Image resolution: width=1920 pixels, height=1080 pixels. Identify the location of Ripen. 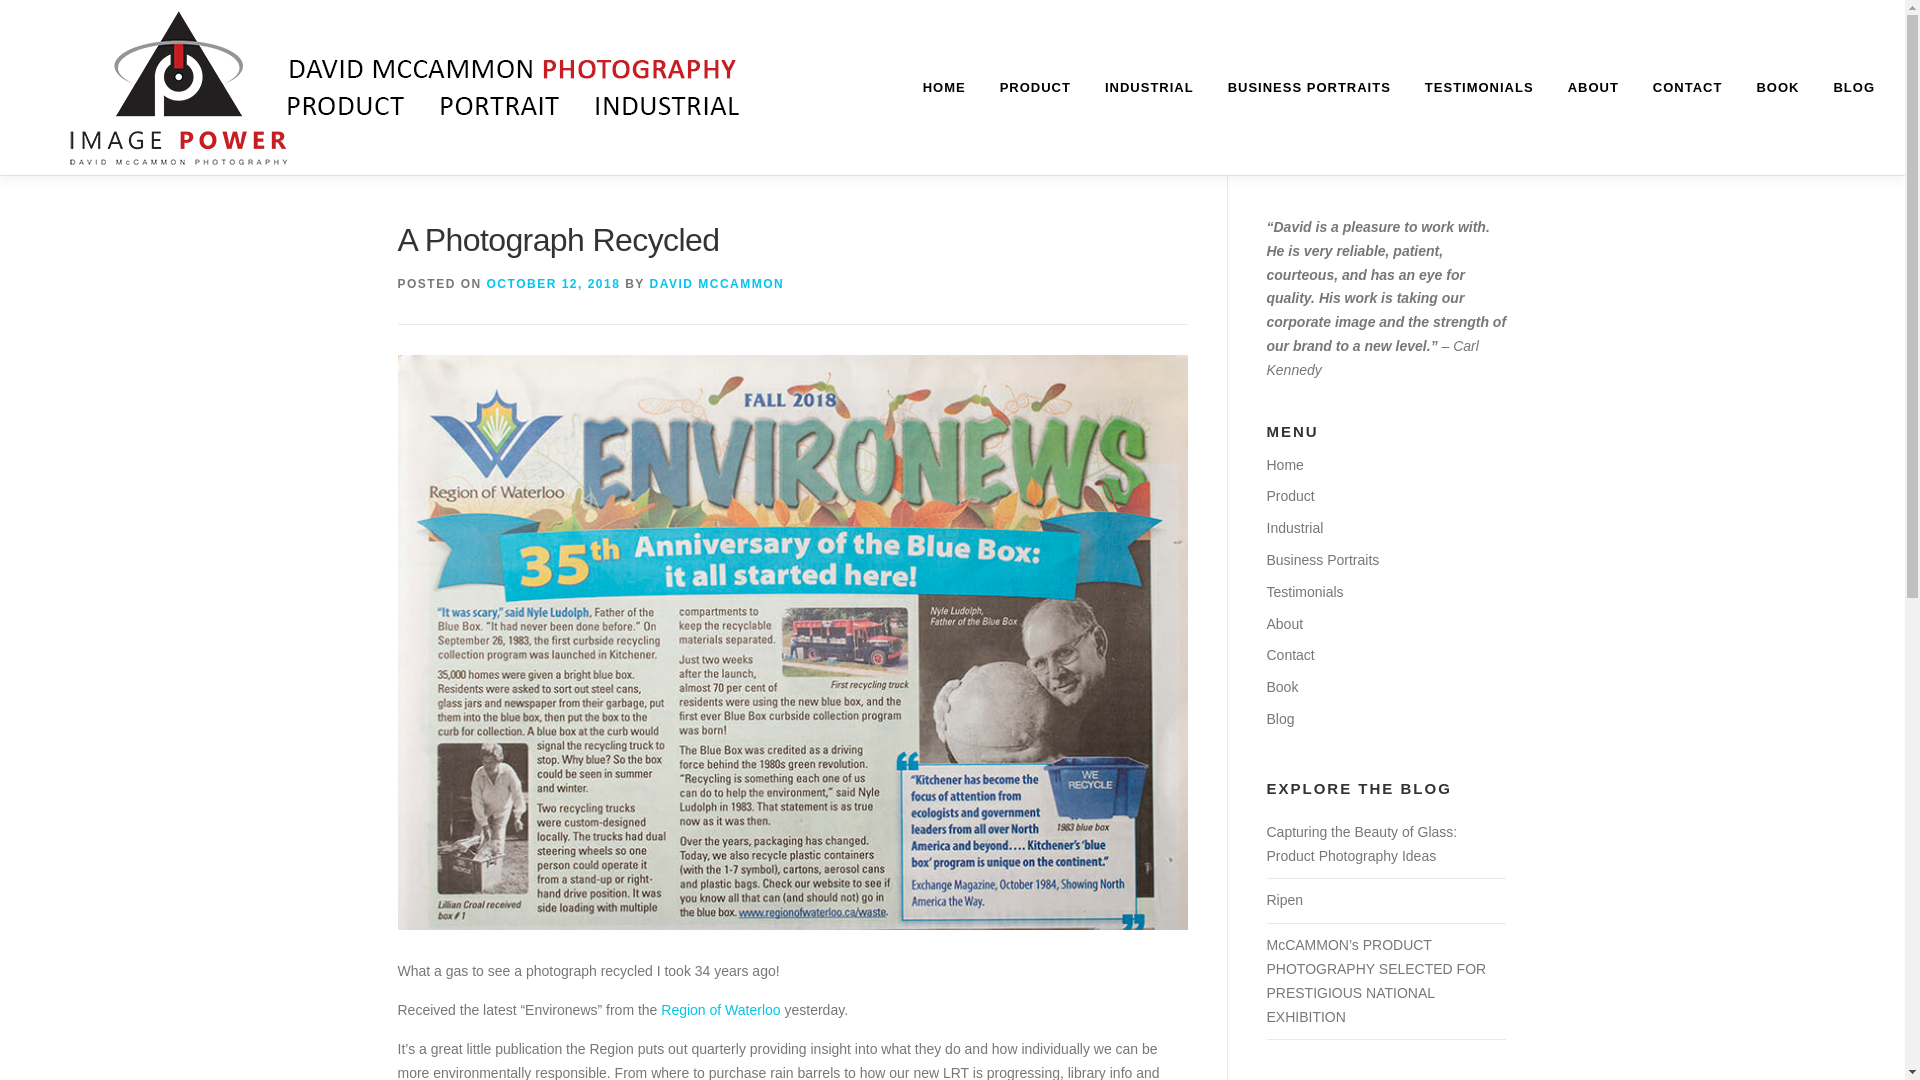
(1284, 900).